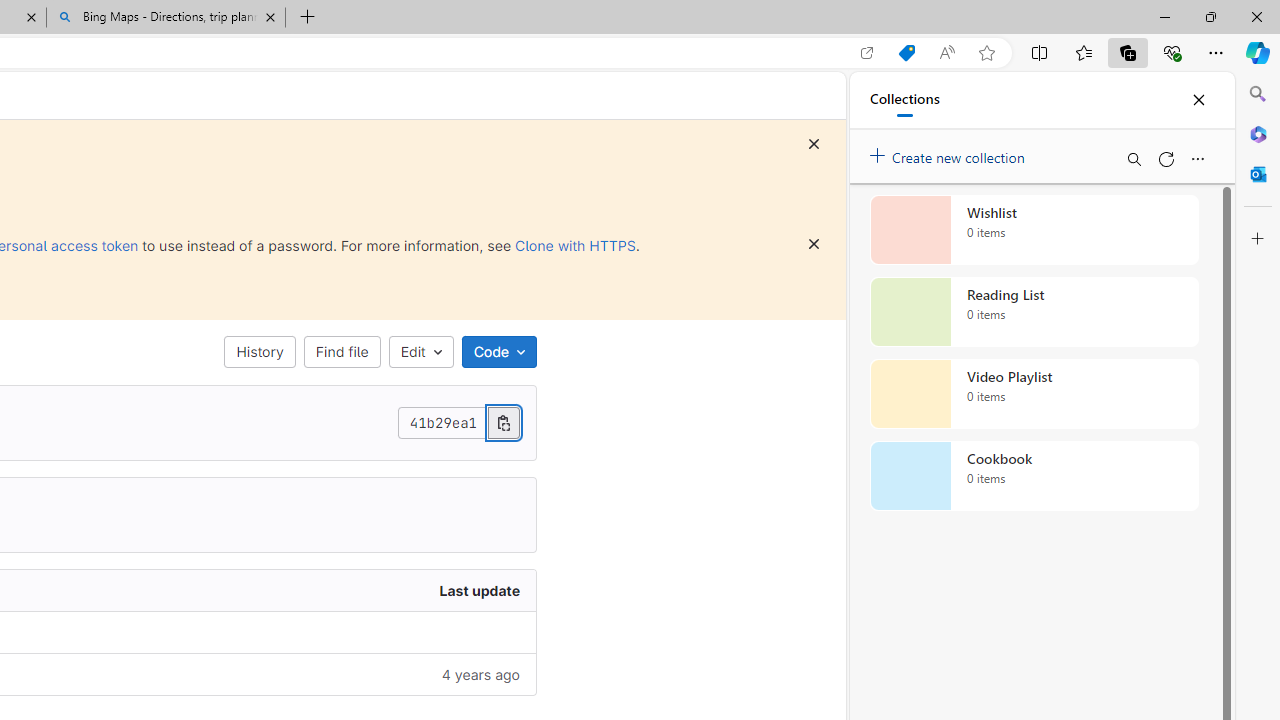 This screenshot has width=1280, height=720. I want to click on Cookbook collection, 0 items, so click(1034, 476).